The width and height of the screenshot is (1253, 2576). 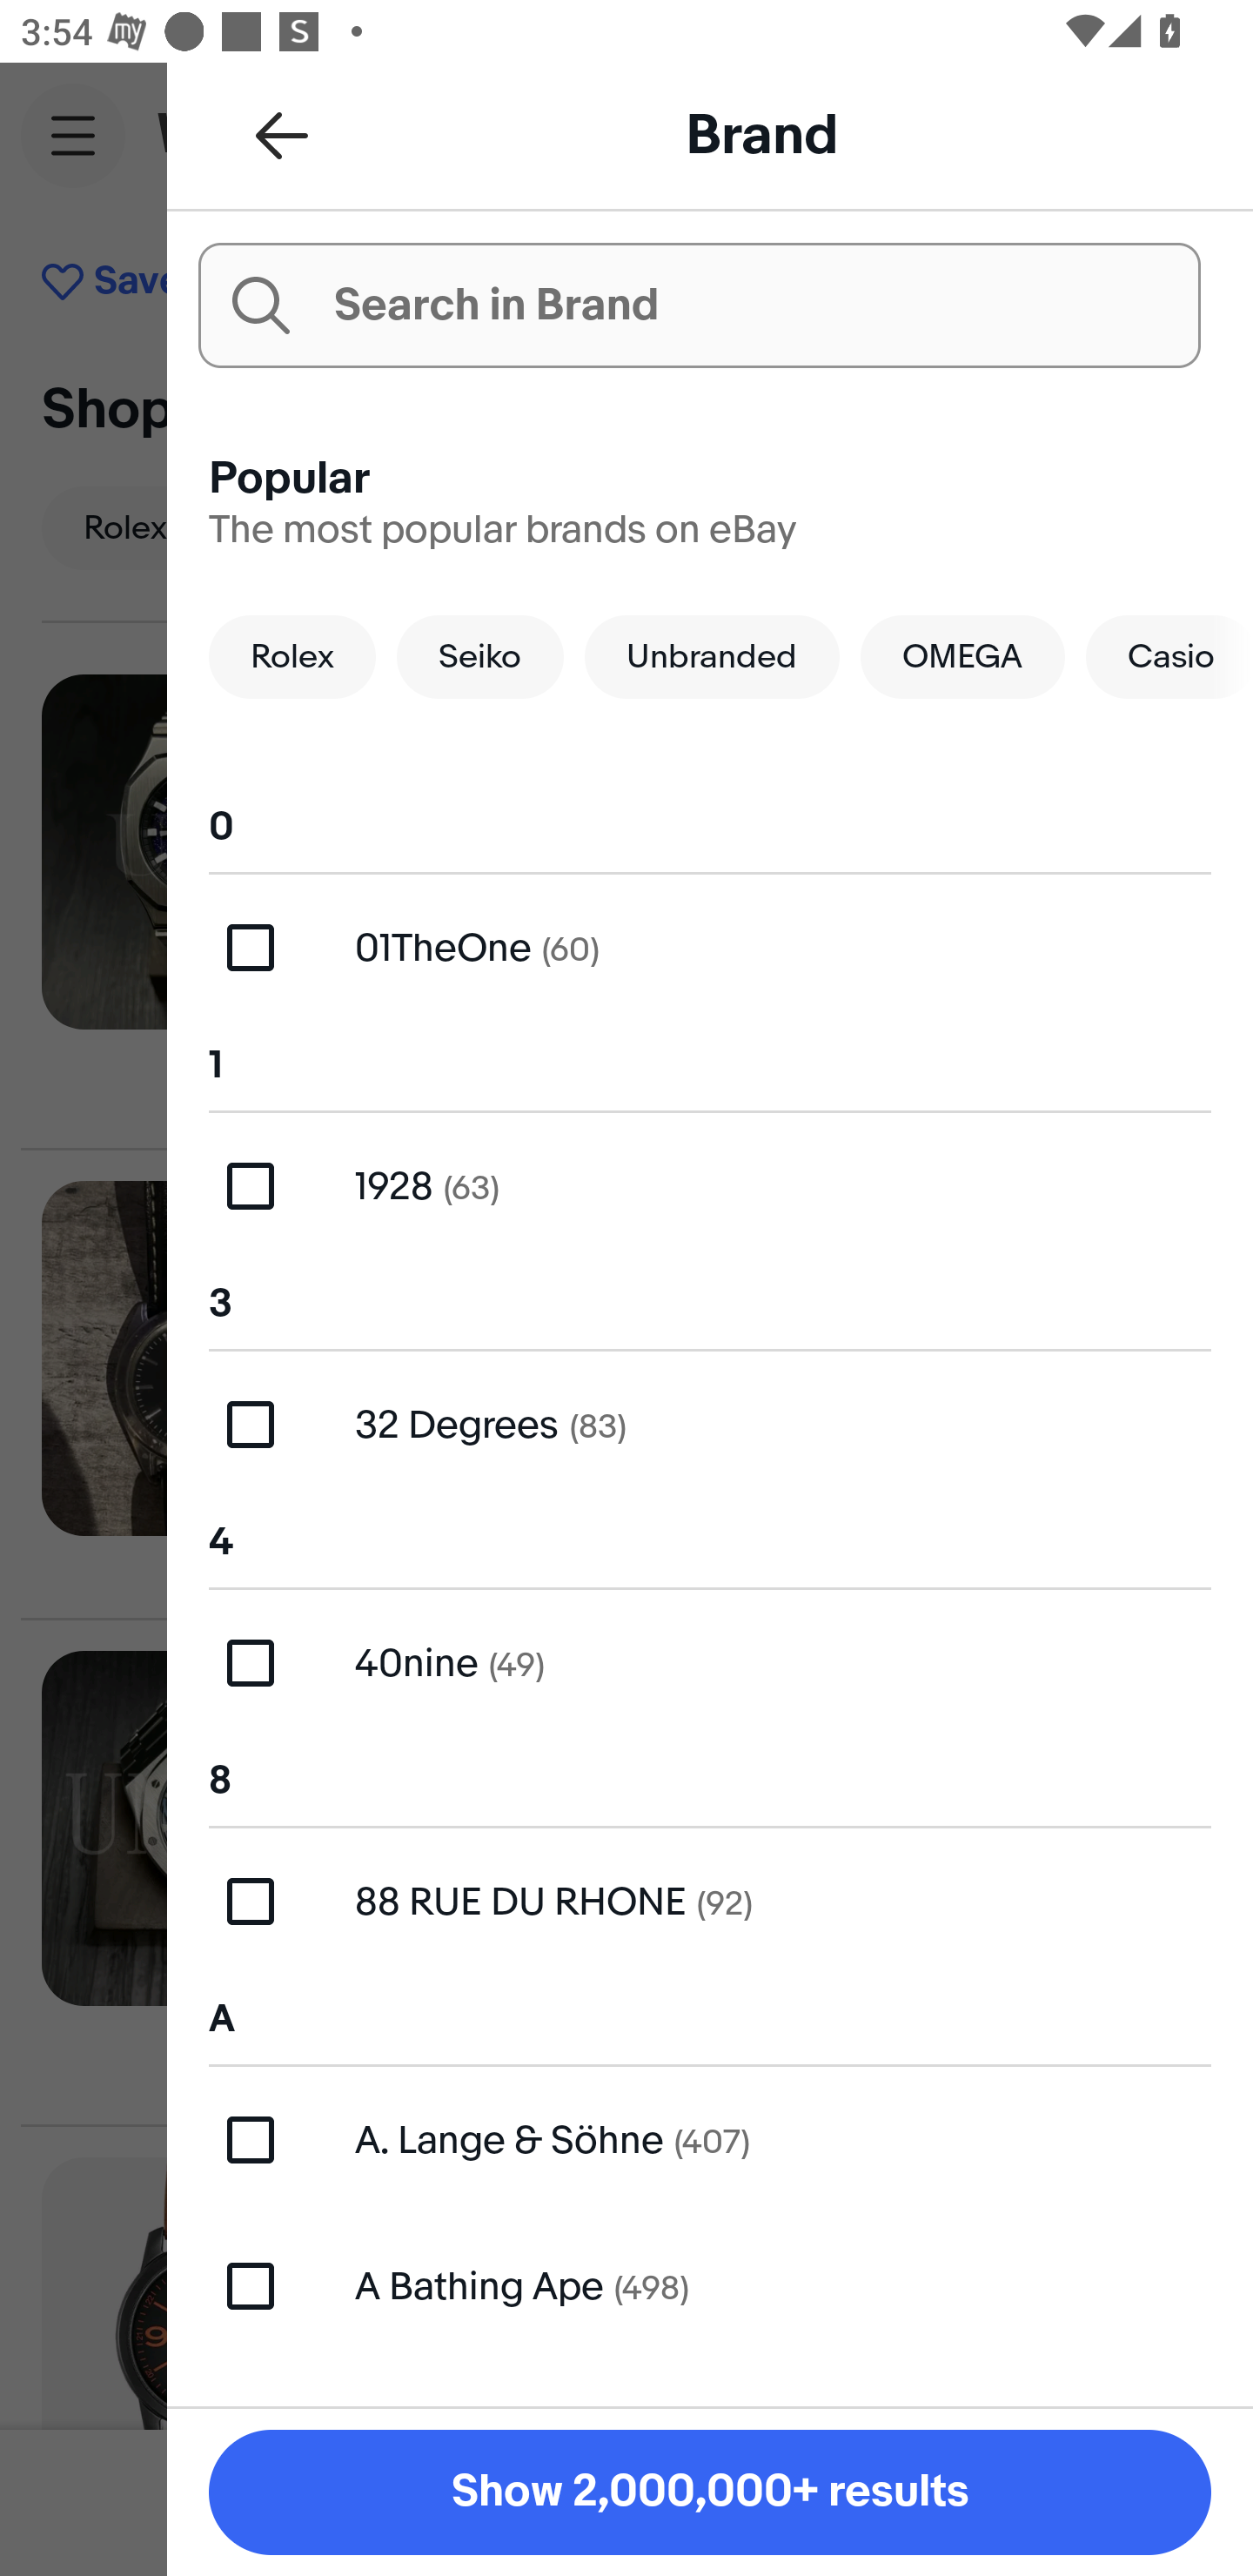 I want to click on Casio, so click(x=1169, y=656).